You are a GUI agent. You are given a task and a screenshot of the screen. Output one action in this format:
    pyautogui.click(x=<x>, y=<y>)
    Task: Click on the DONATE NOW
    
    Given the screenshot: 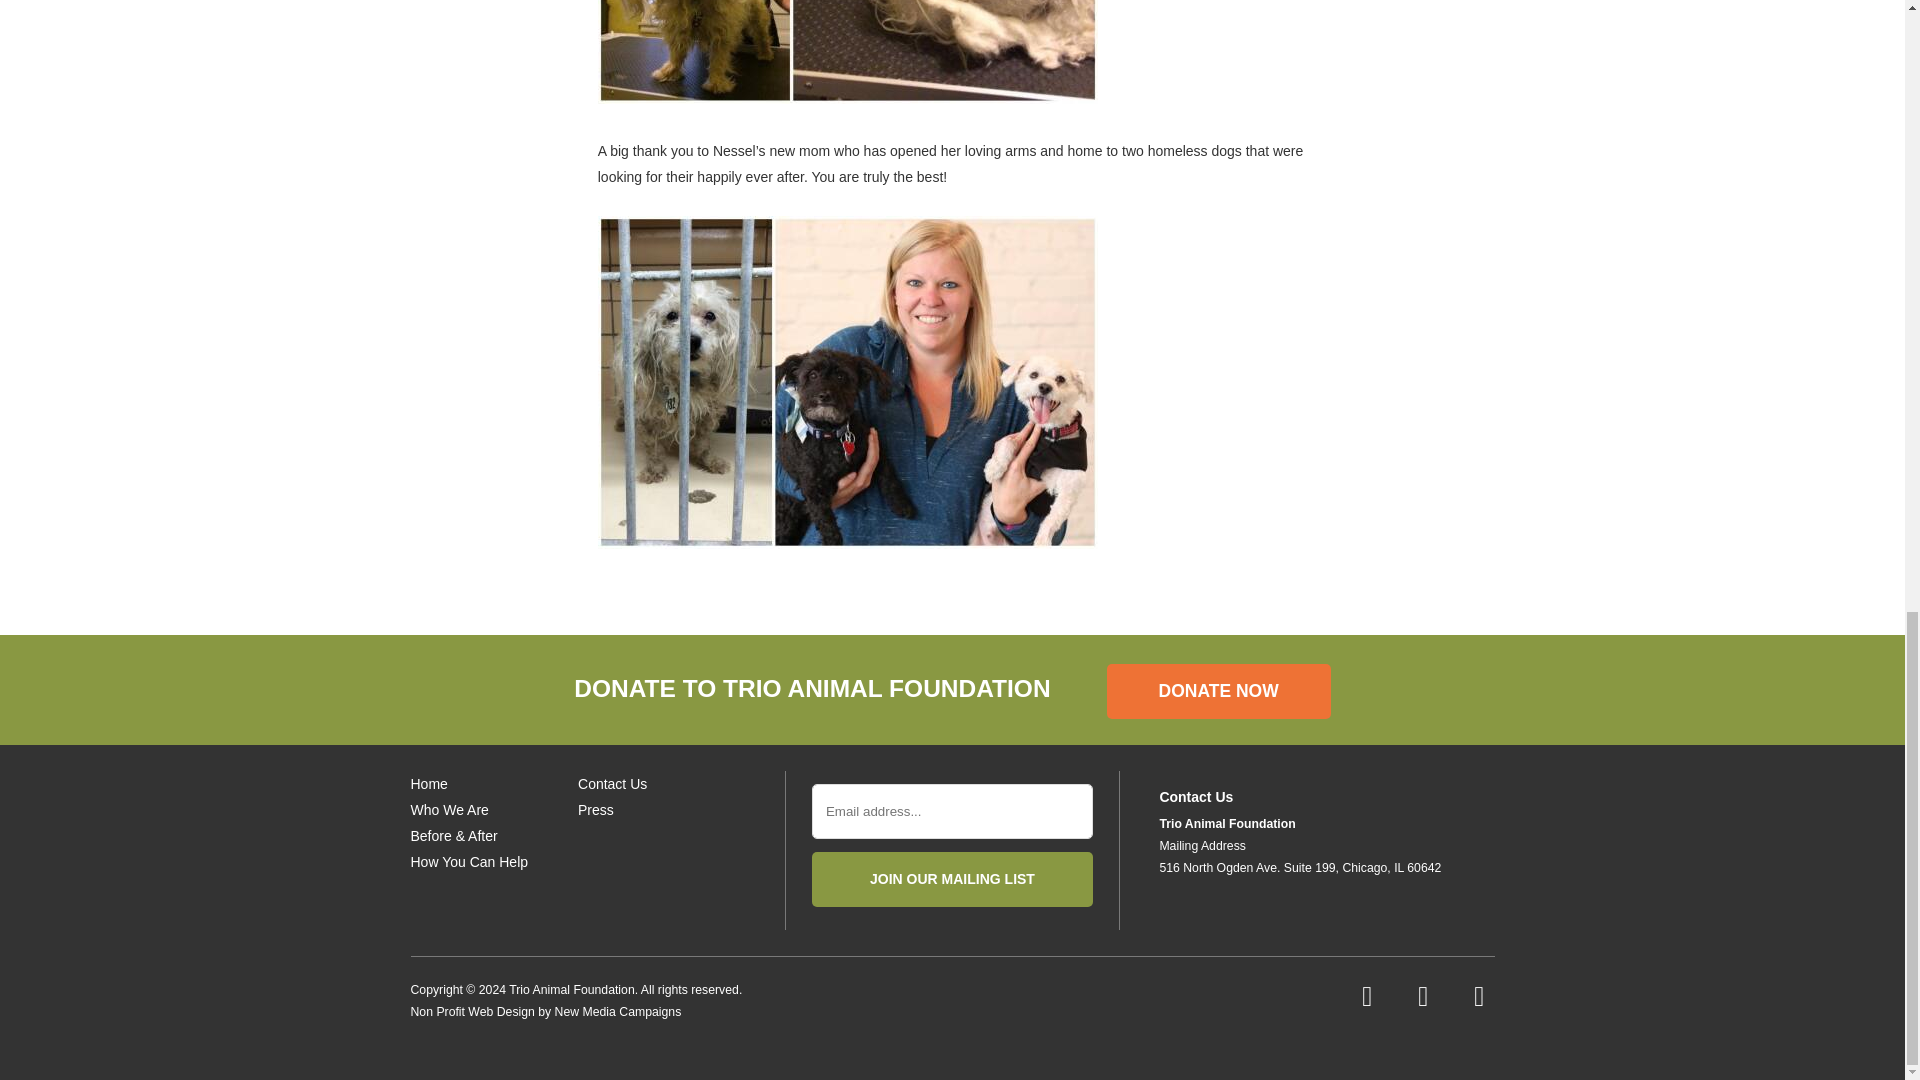 What is the action you would take?
    pyautogui.click(x=1218, y=692)
    